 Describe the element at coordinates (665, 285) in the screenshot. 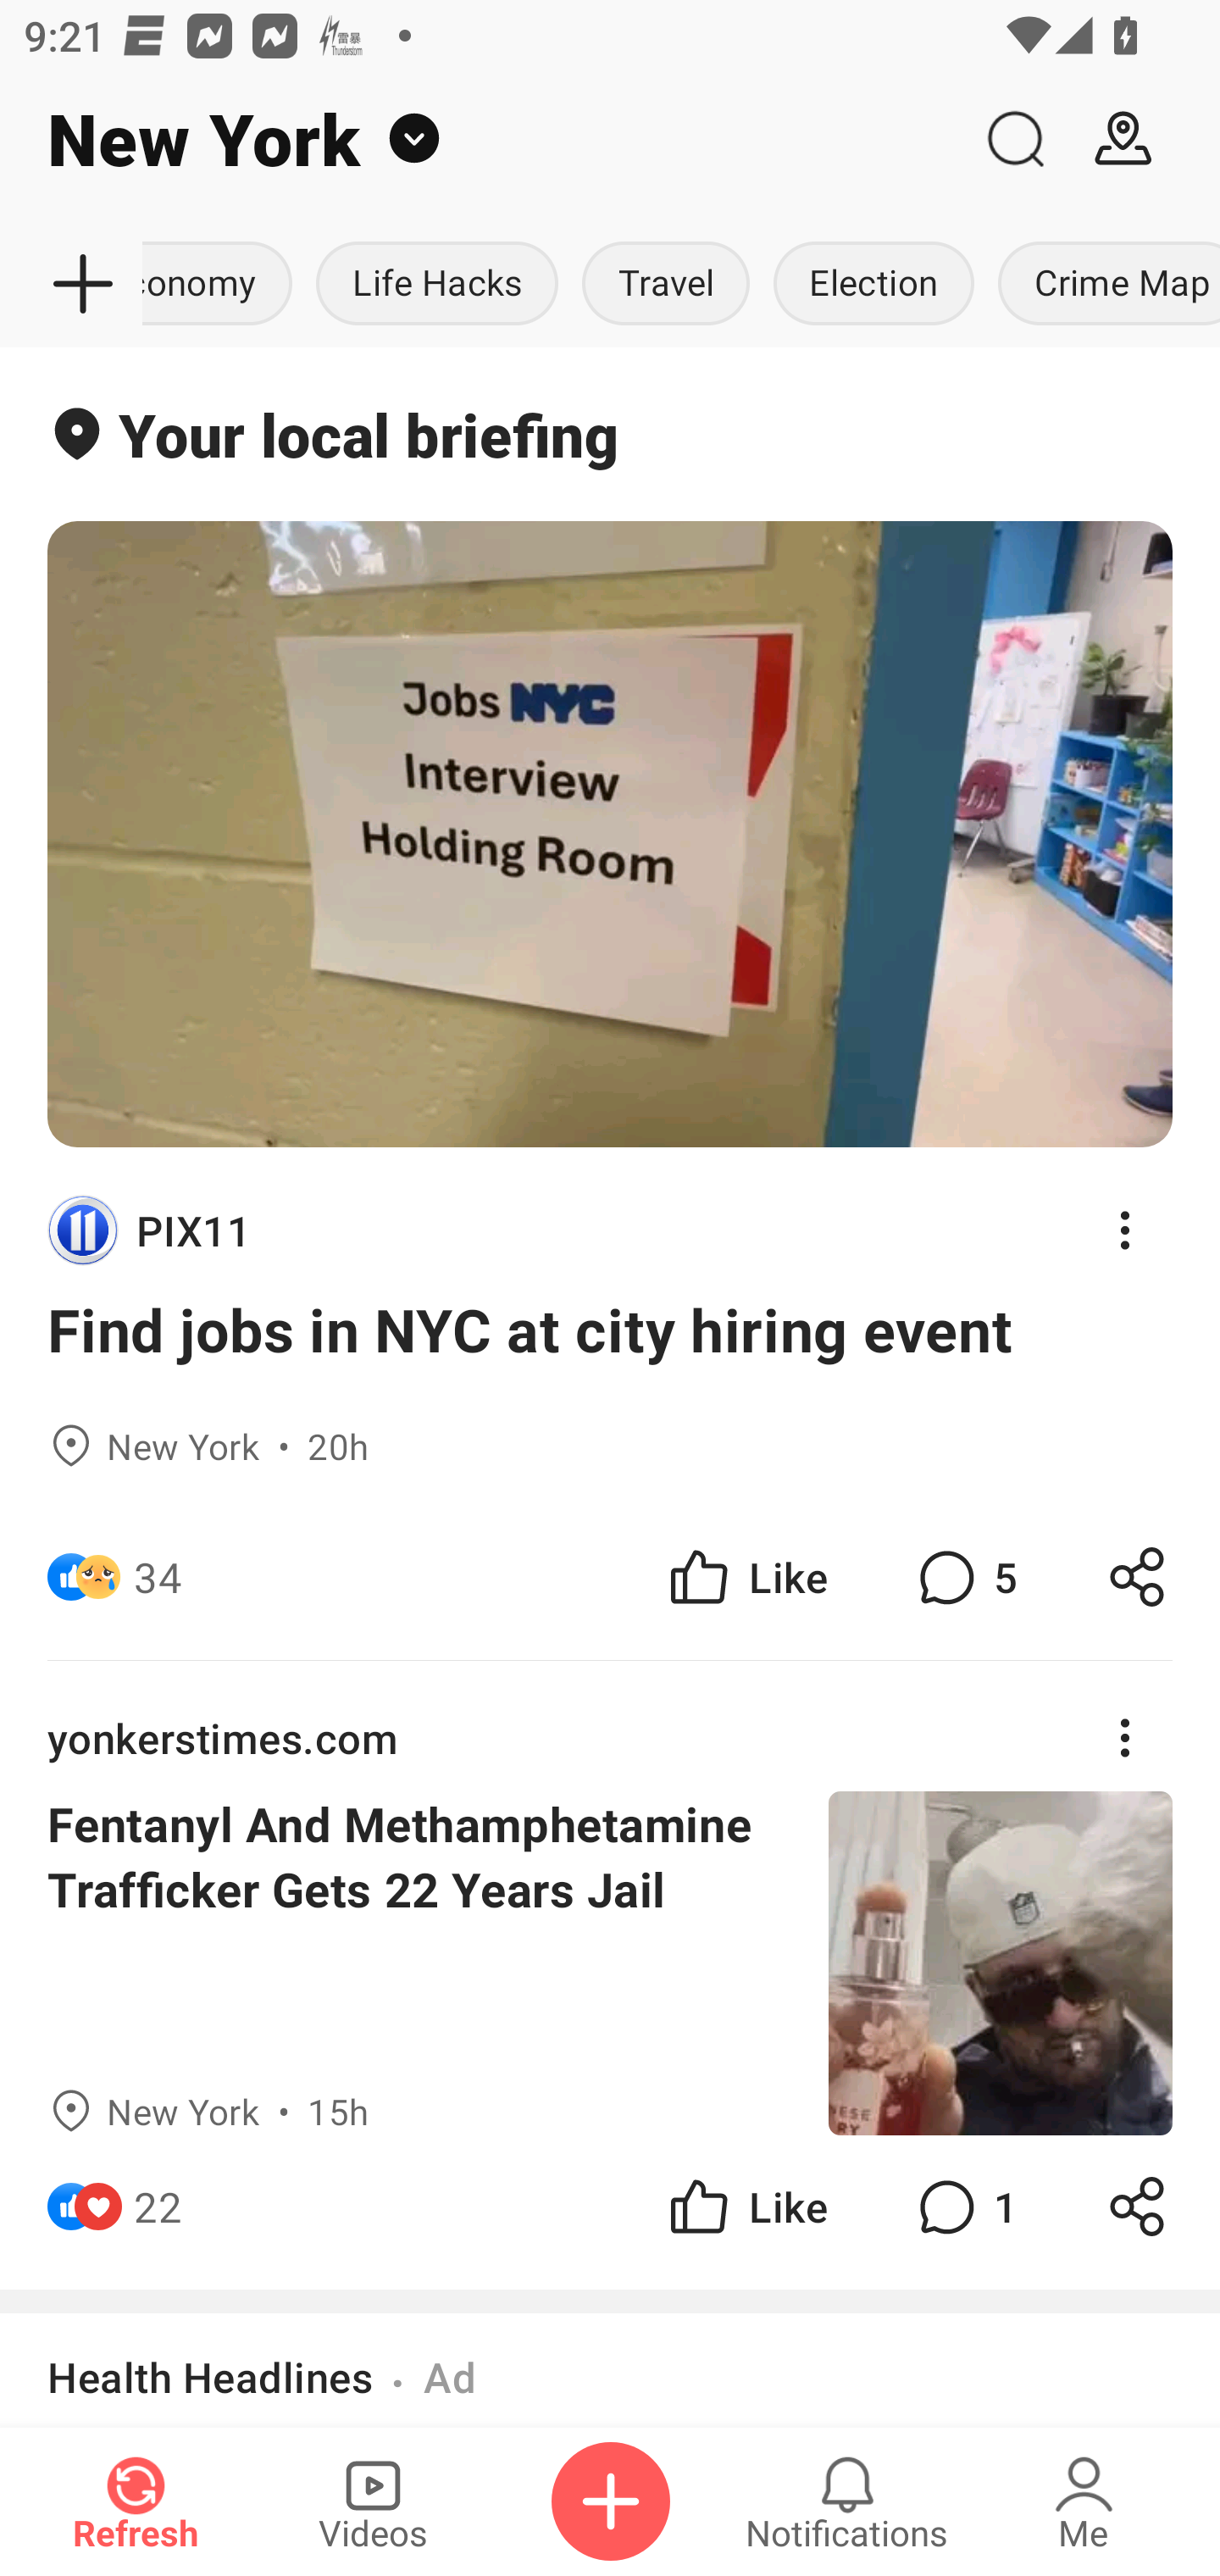

I see `Travel` at that location.